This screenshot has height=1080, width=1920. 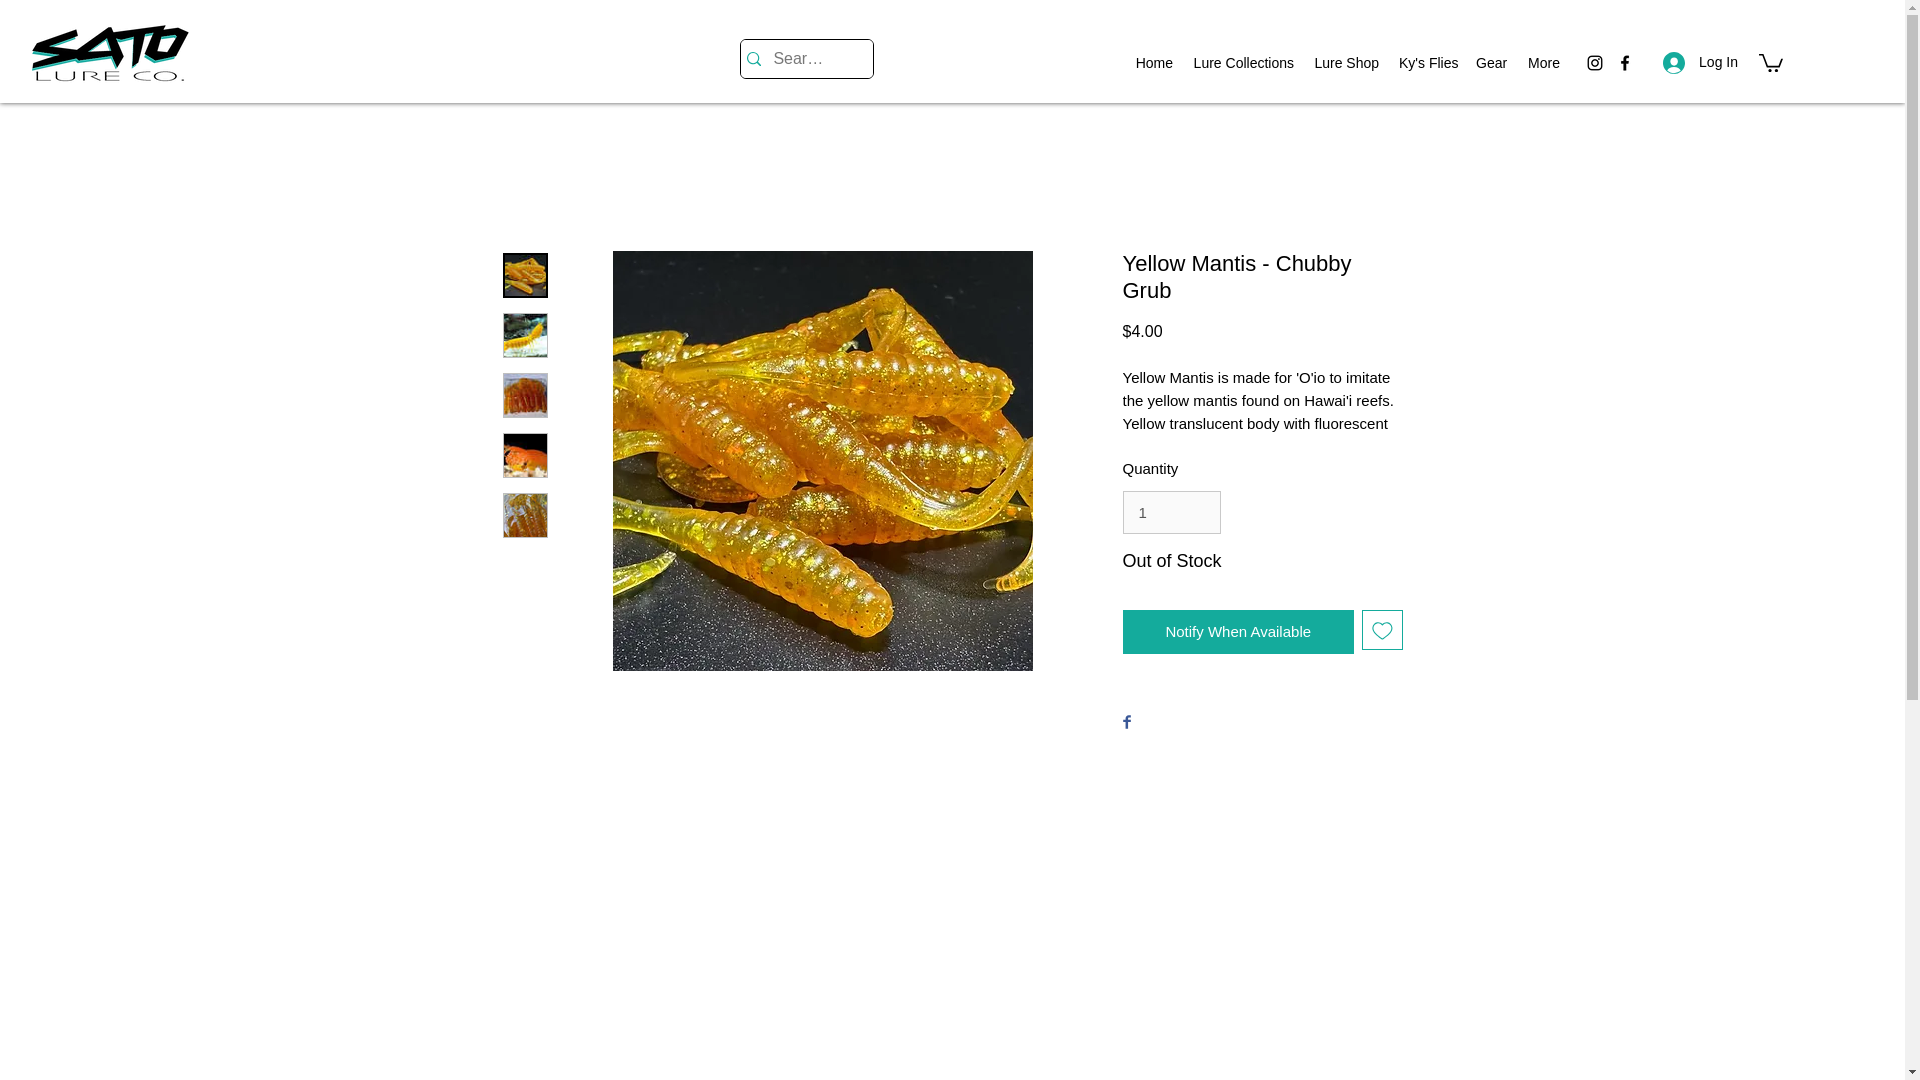 I want to click on Notify When Available, so click(x=1237, y=632).